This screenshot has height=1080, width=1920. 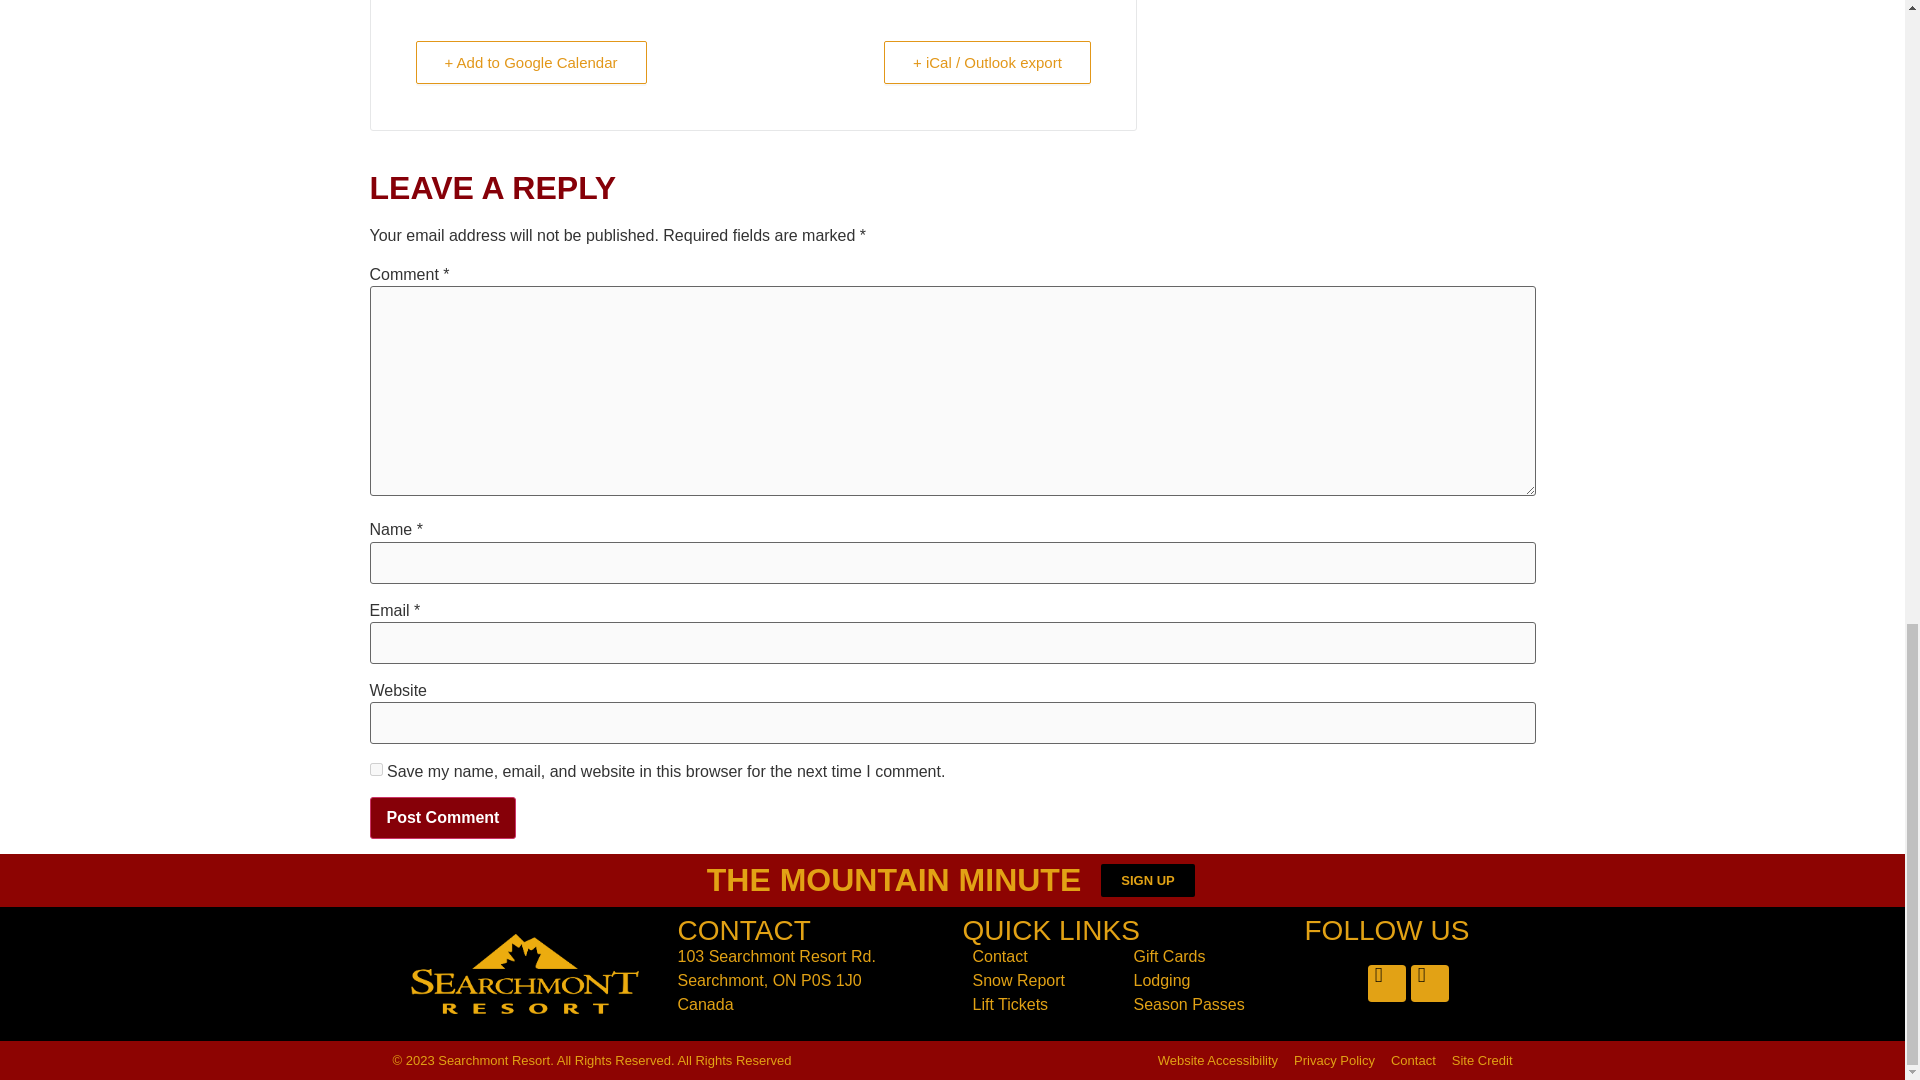 What do you see at coordinates (1042, 956) in the screenshot?
I see `Contact` at bounding box center [1042, 956].